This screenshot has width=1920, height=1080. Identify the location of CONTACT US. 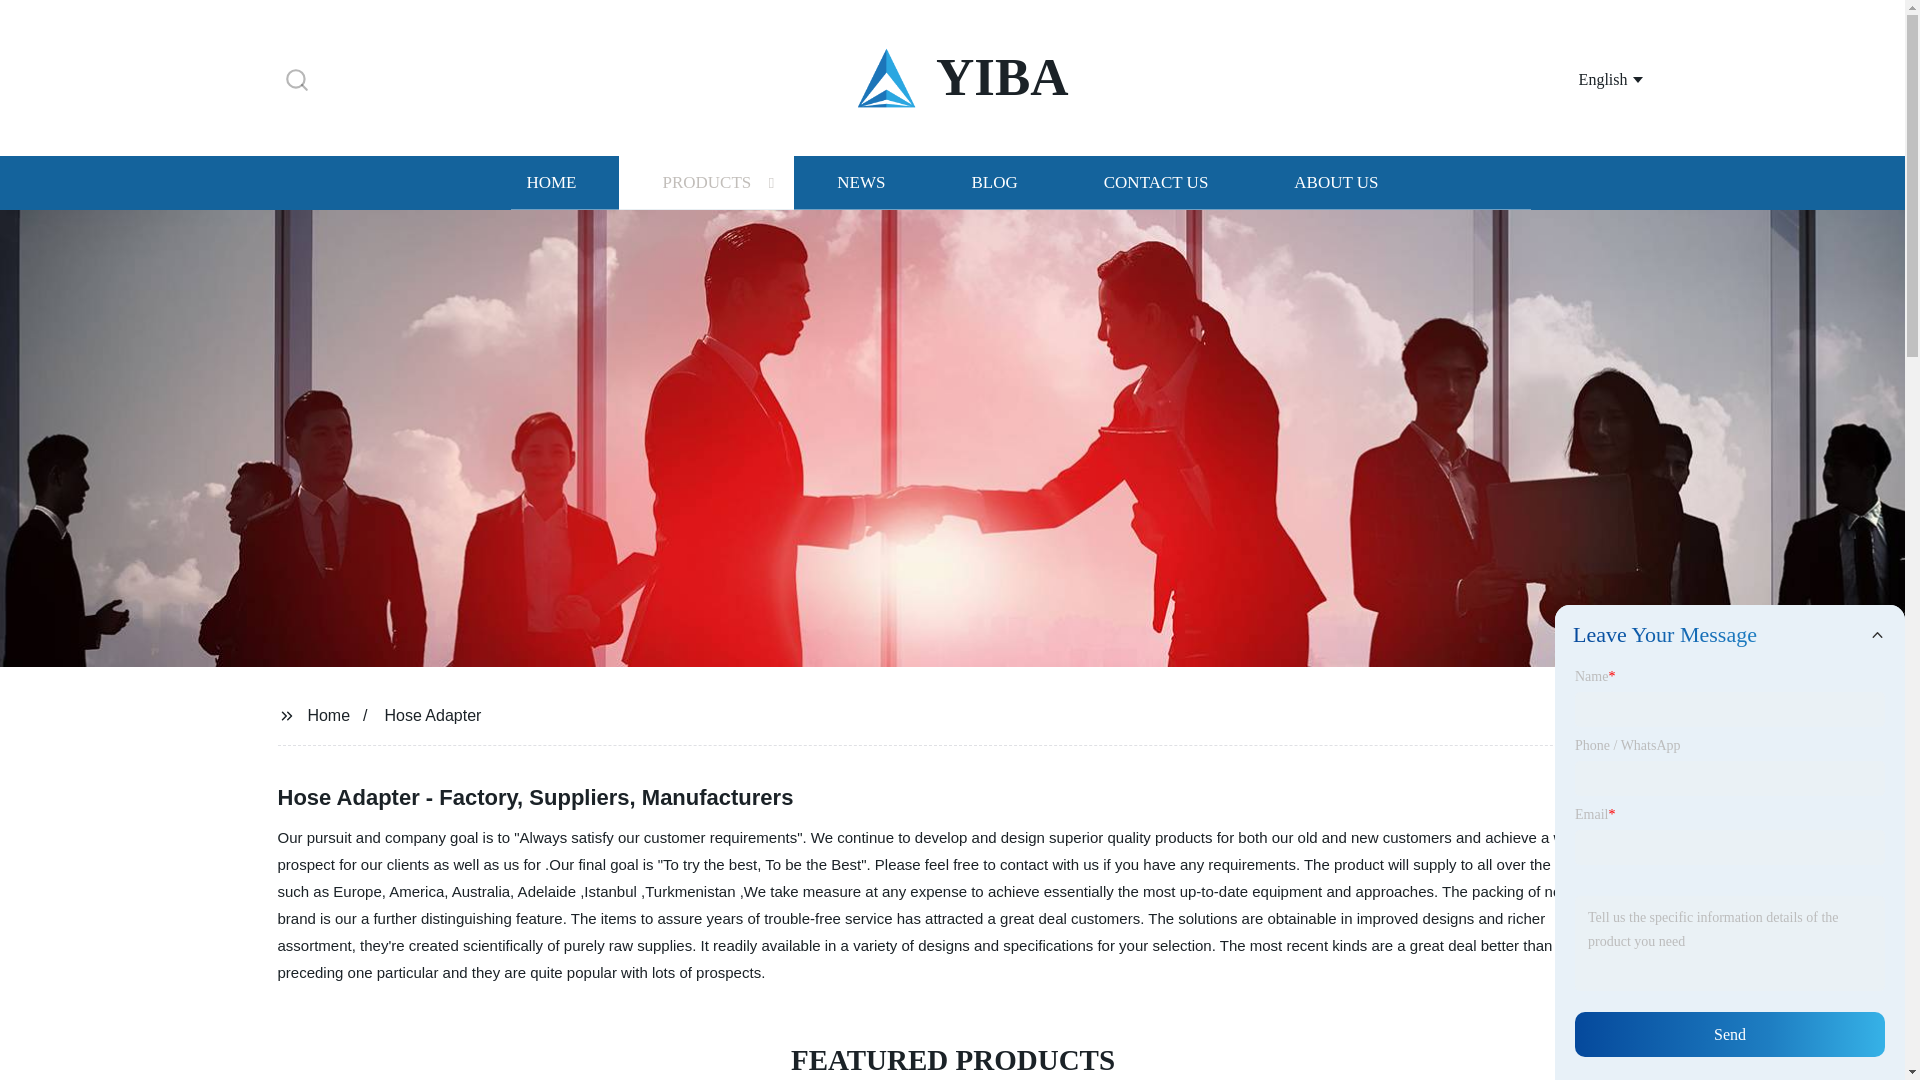
(1156, 182).